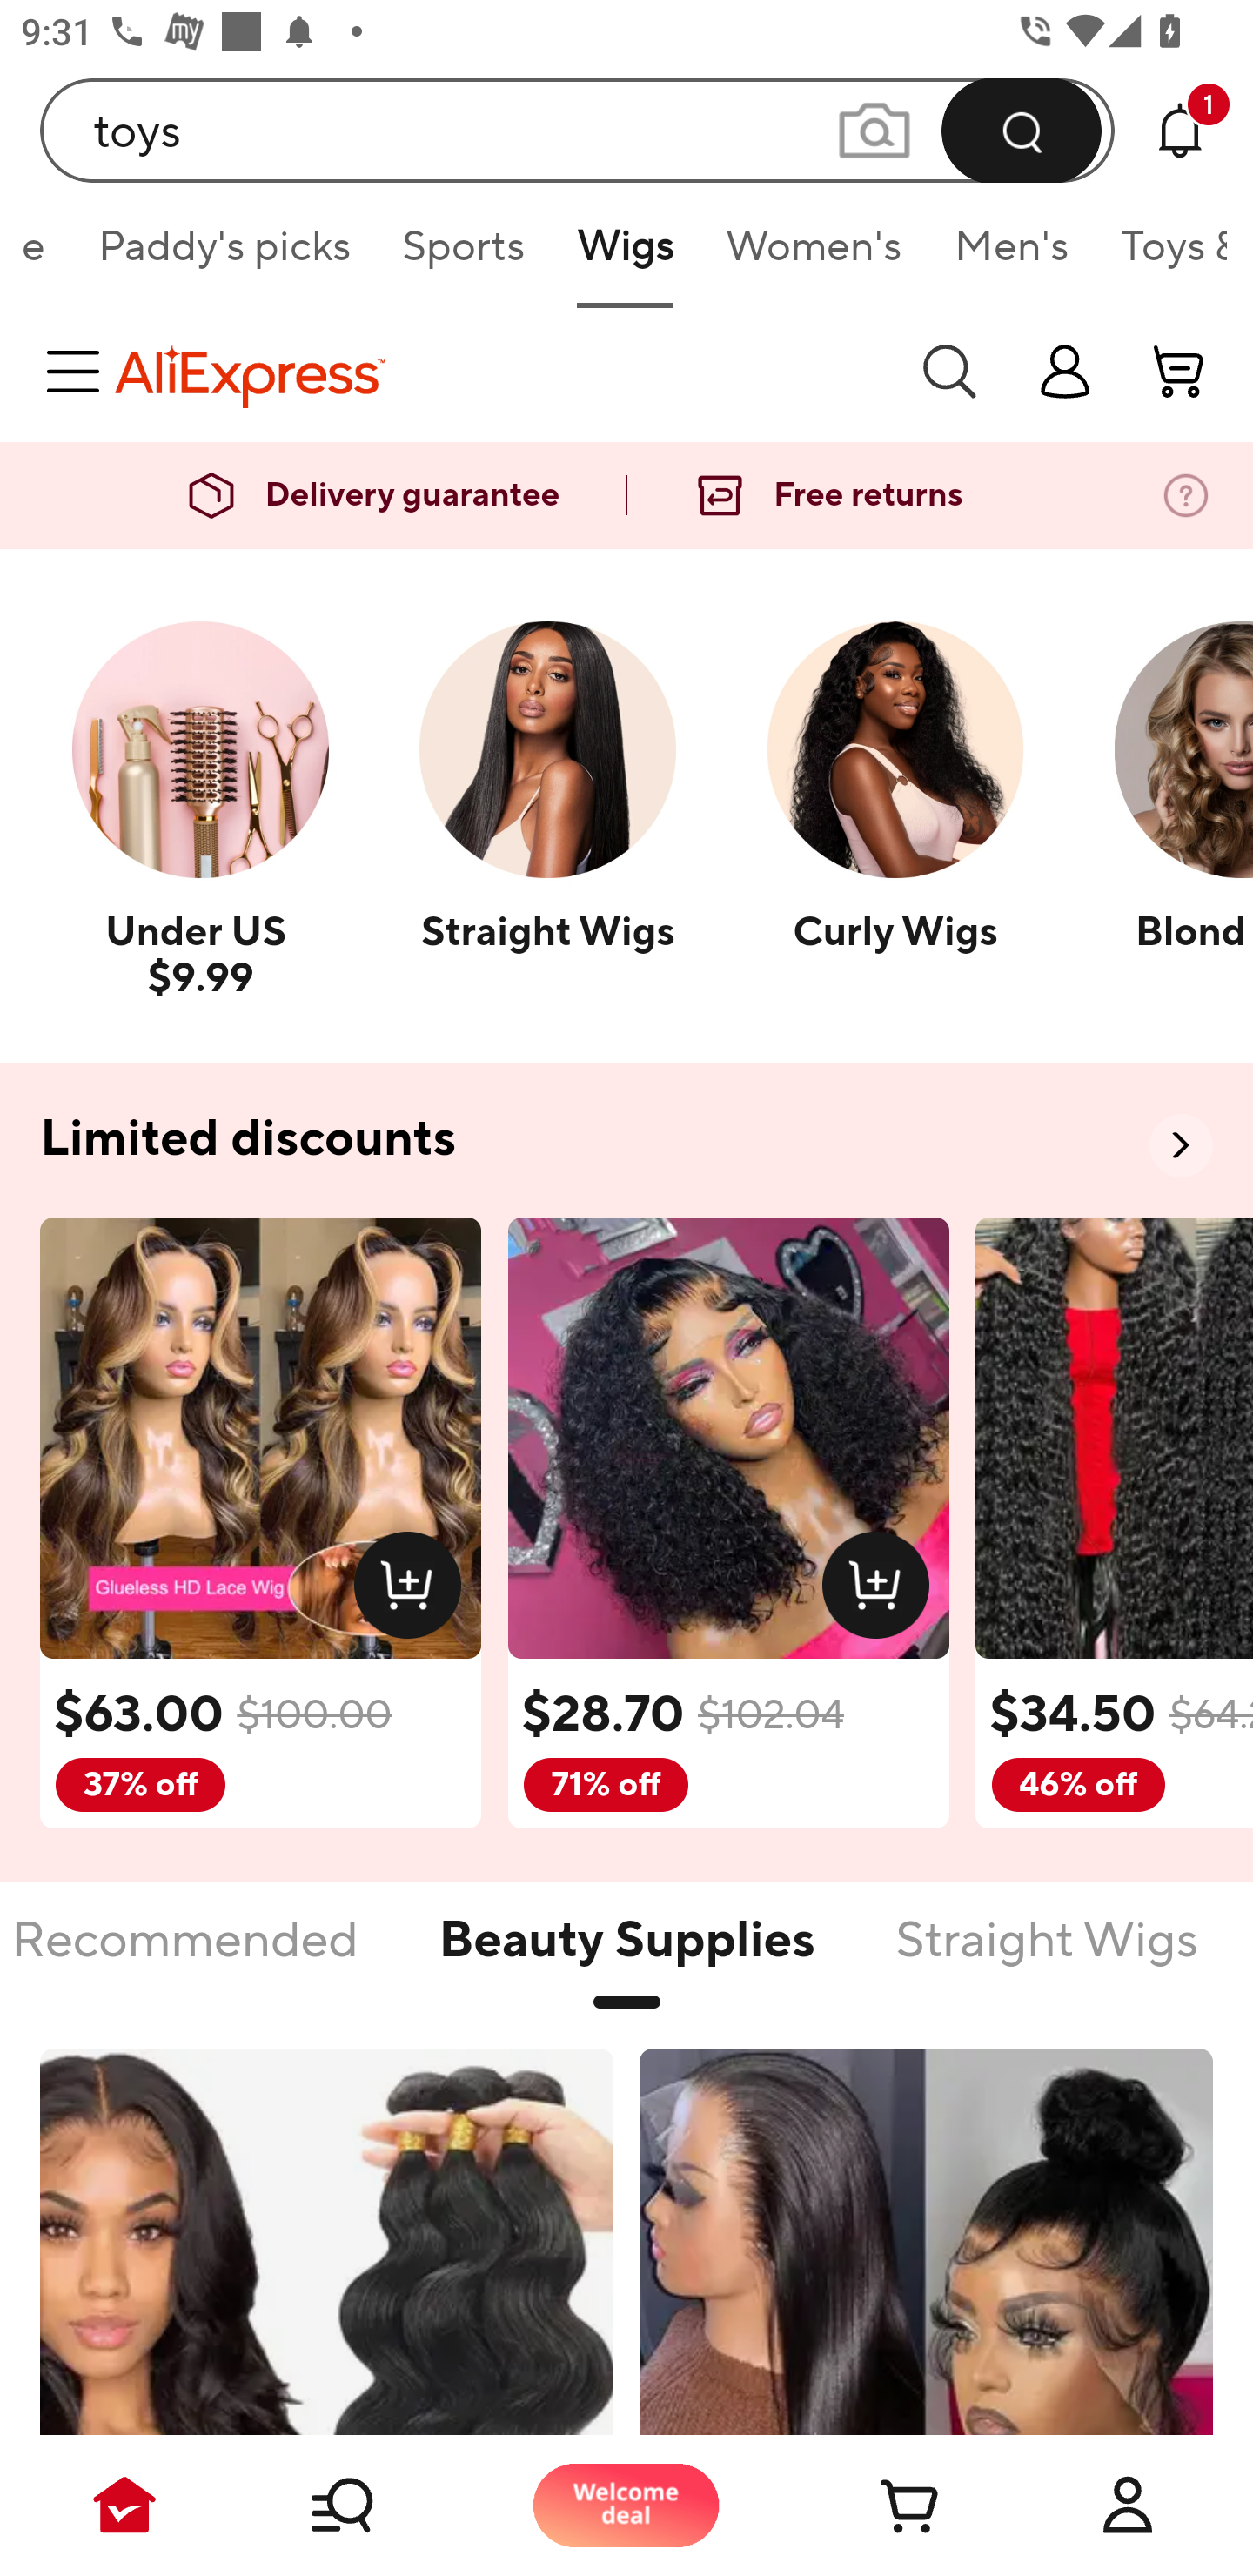 The image size is (1253, 2576). I want to click on account, so click(1180, 371).